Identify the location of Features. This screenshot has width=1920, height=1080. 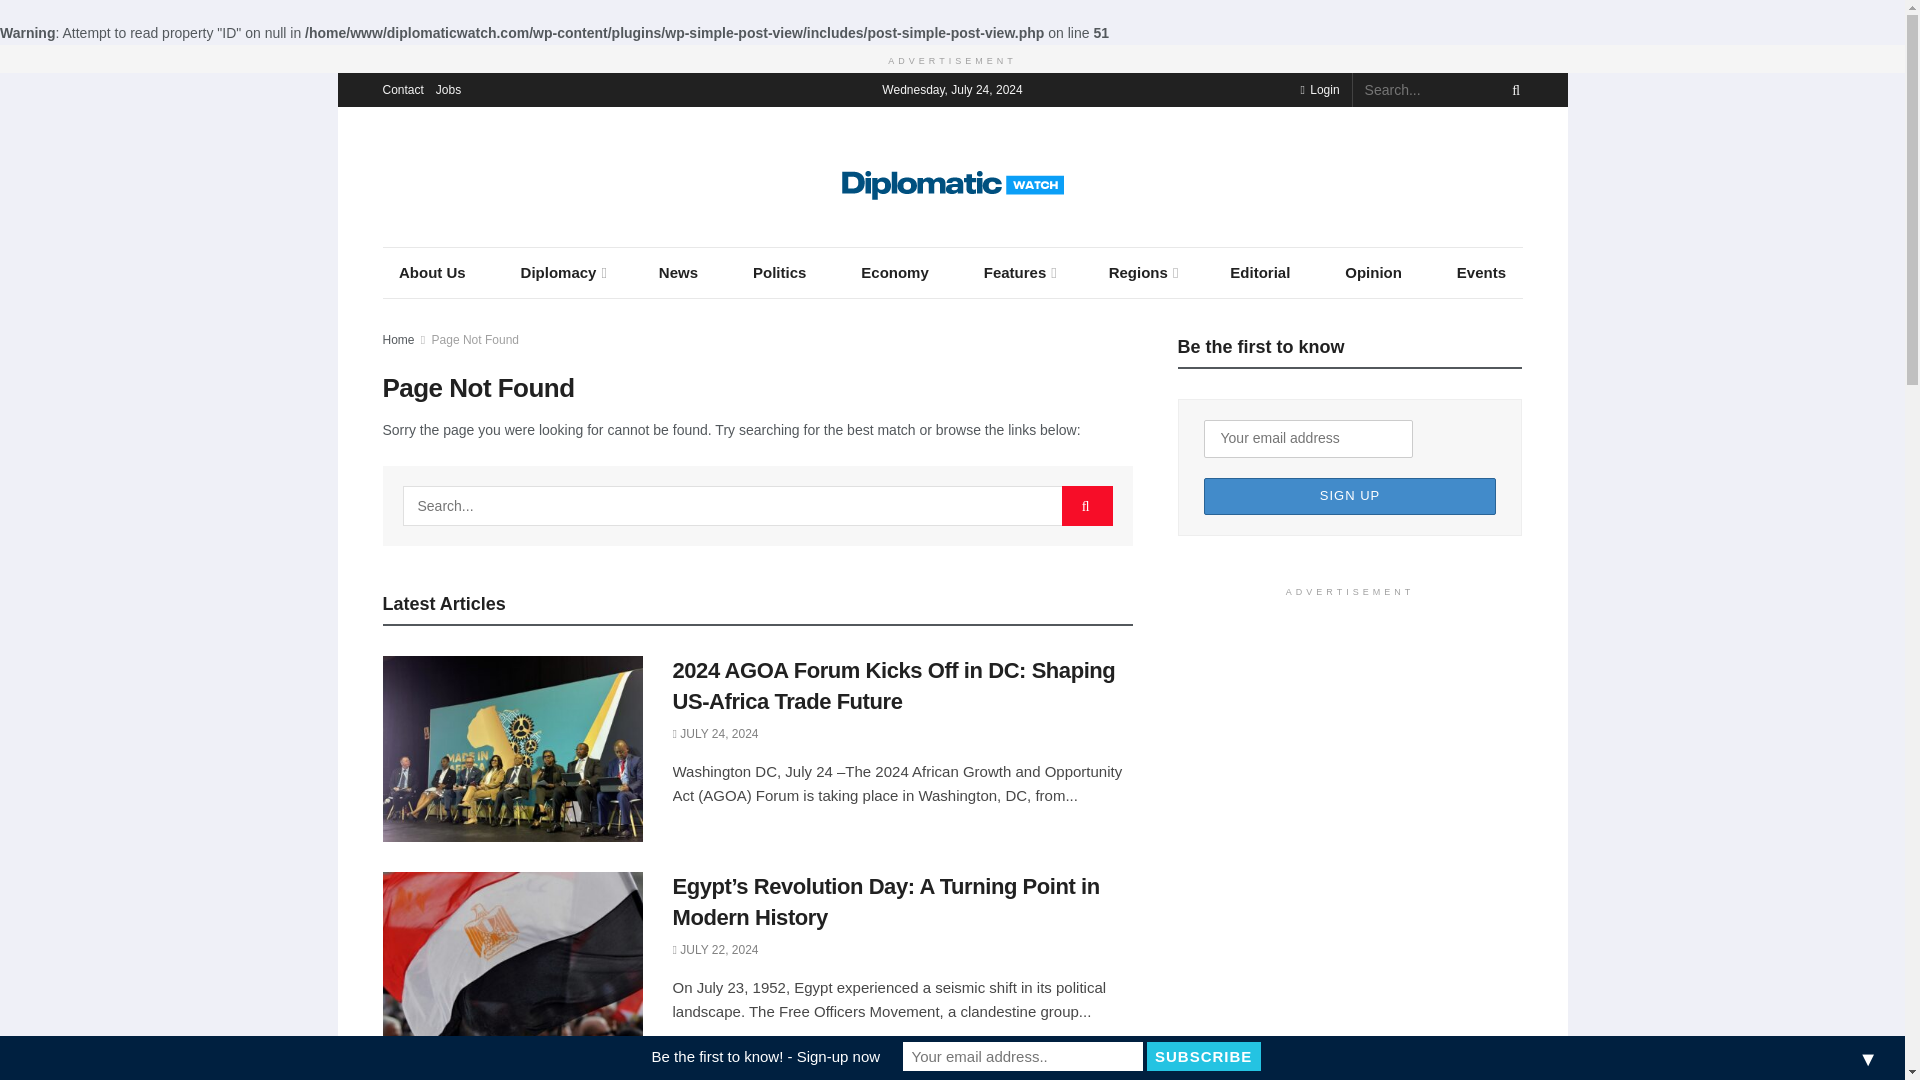
(1018, 272).